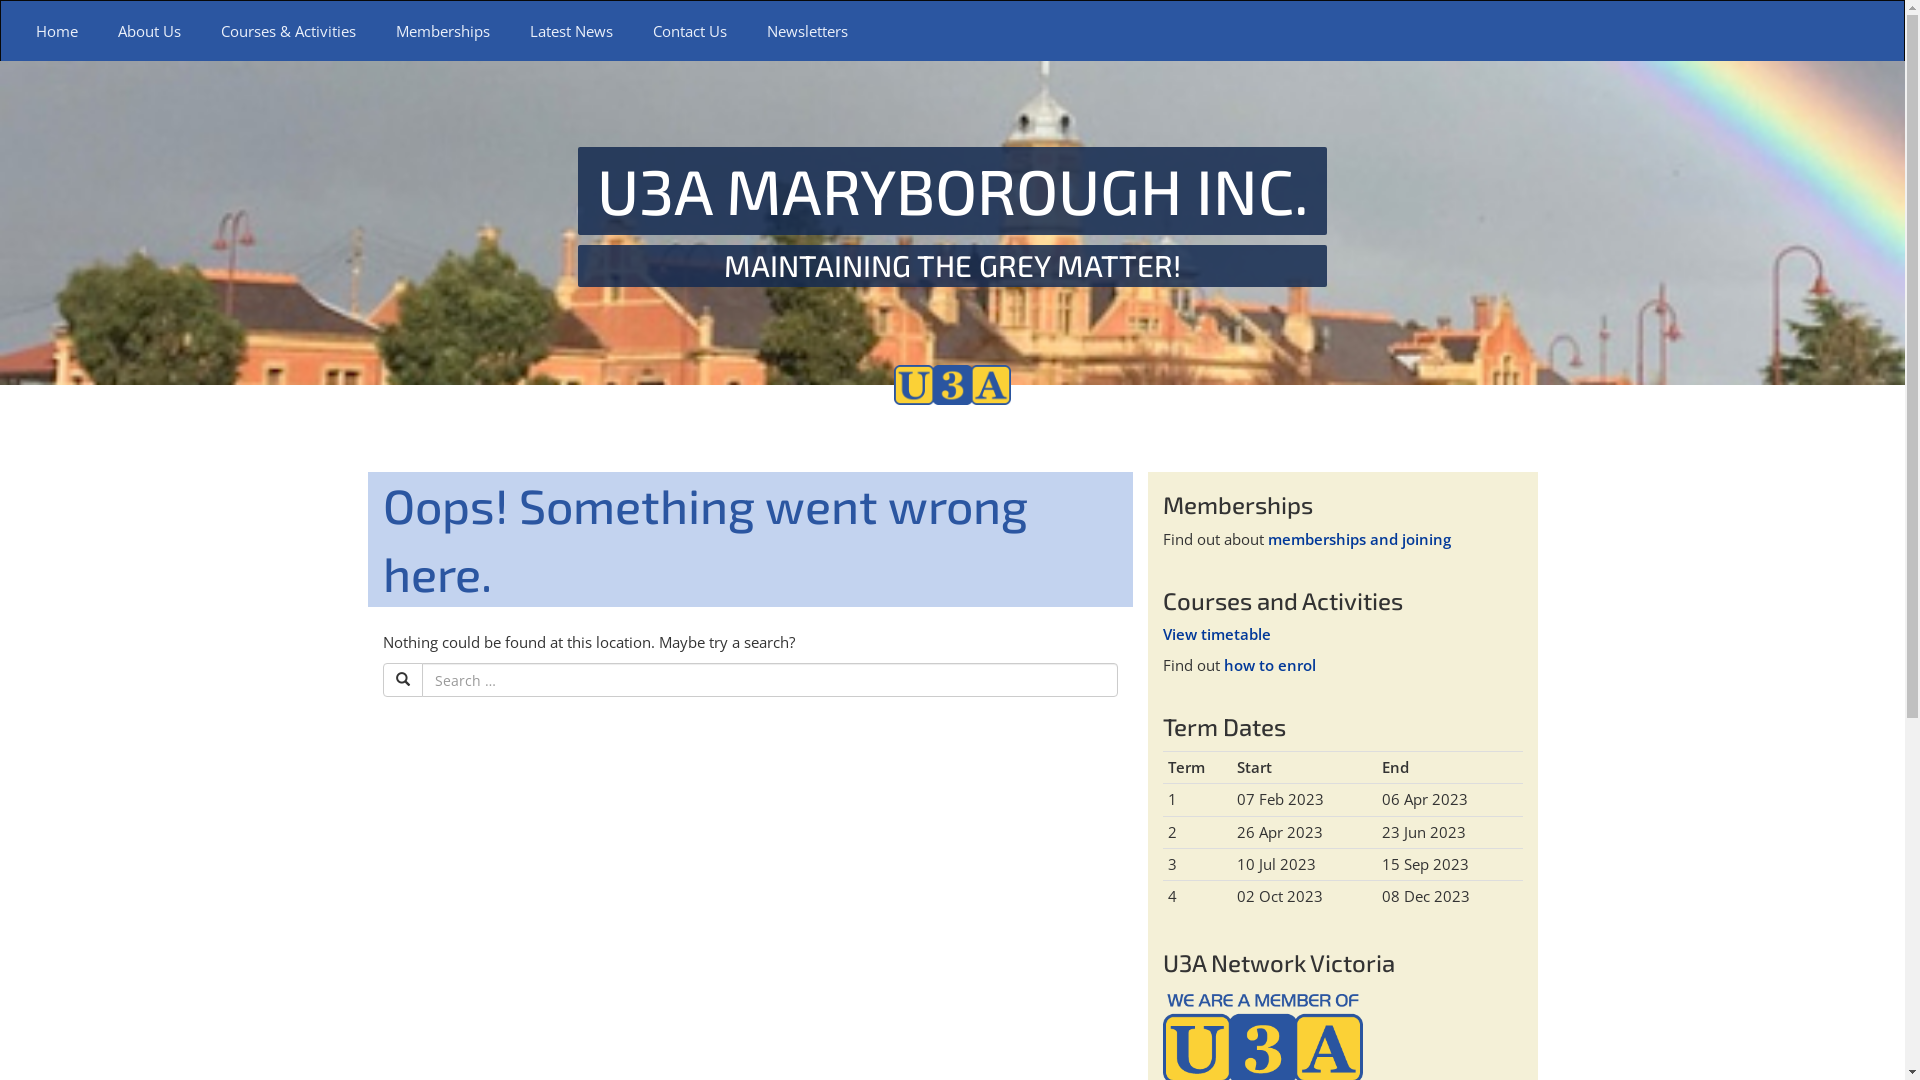  I want to click on U3A MARYBOROUGH INC.
MAINTAINING THE GREY MATTER!, so click(953, 216).